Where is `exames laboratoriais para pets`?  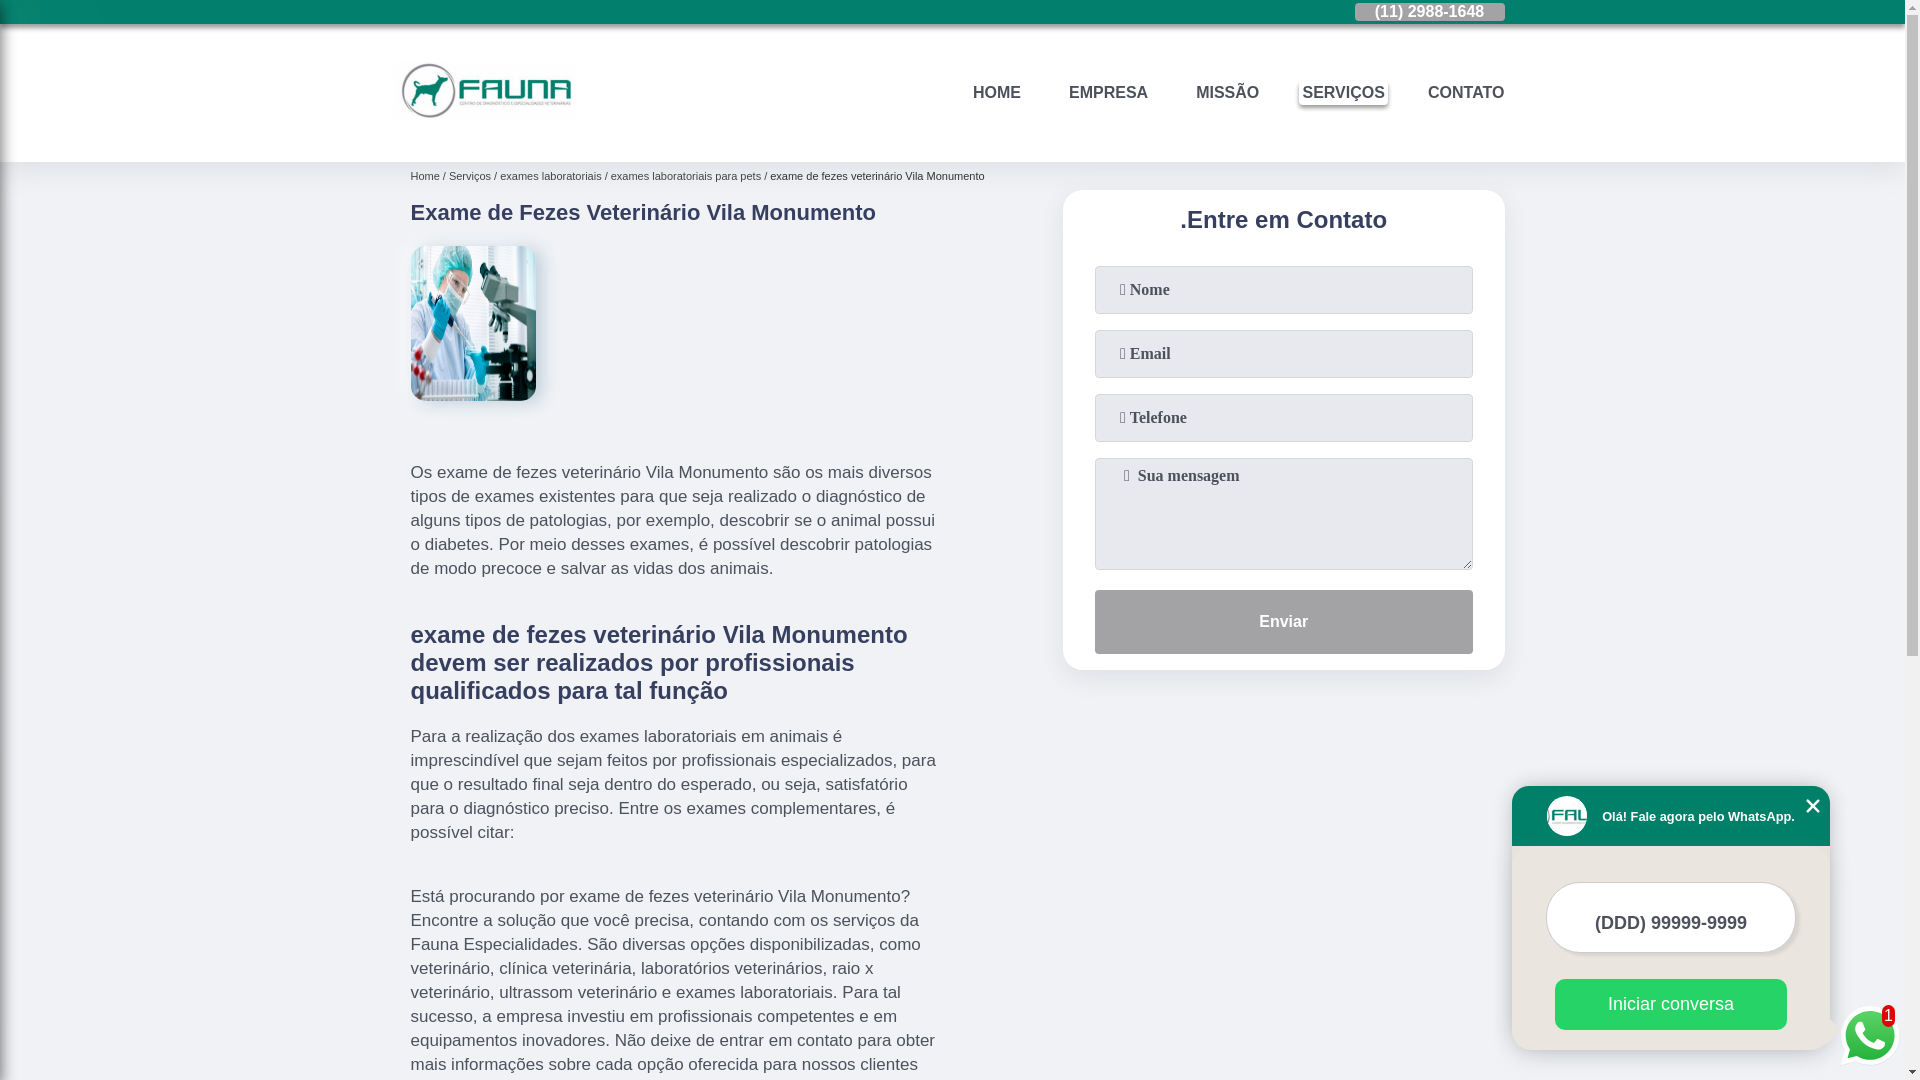 exames laboratoriais para pets is located at coordinates (690, 176).